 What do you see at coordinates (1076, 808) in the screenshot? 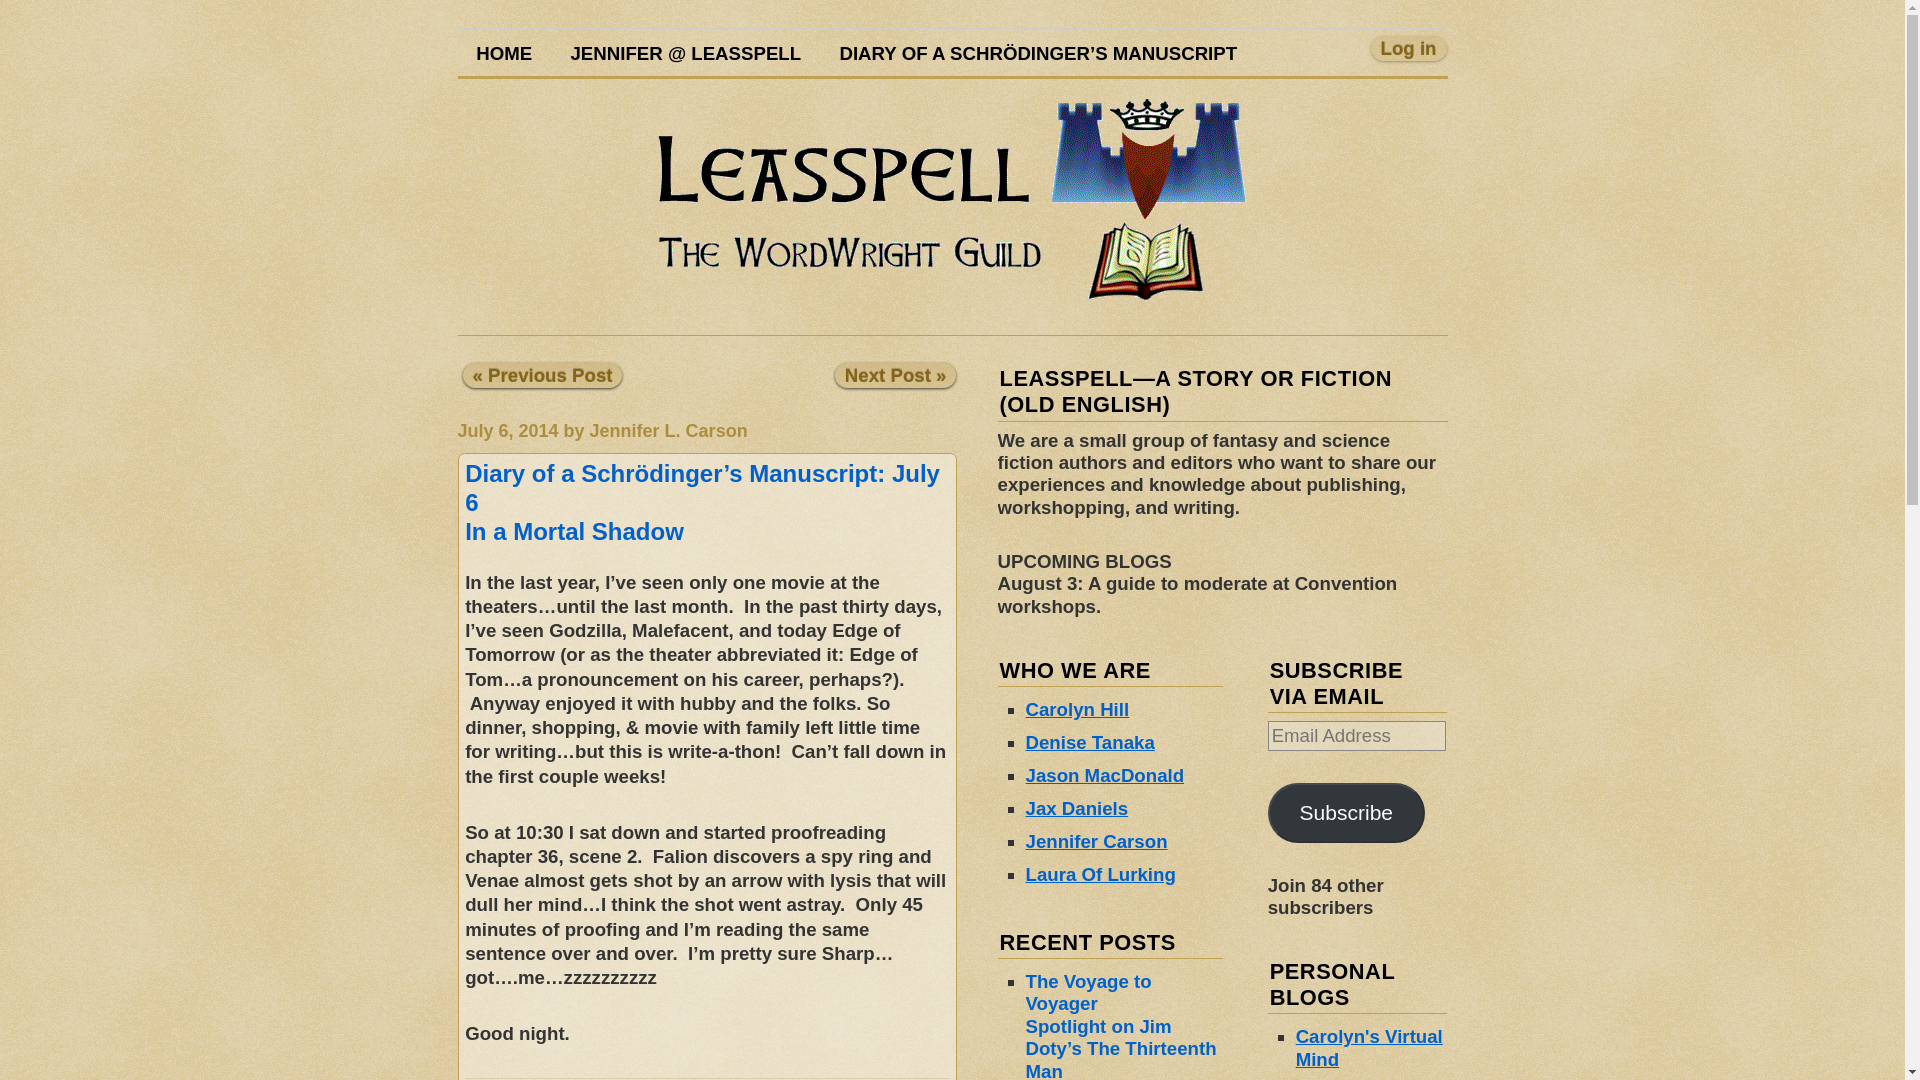
I see `Jax Daniels` at bounding box center [1076, 808].